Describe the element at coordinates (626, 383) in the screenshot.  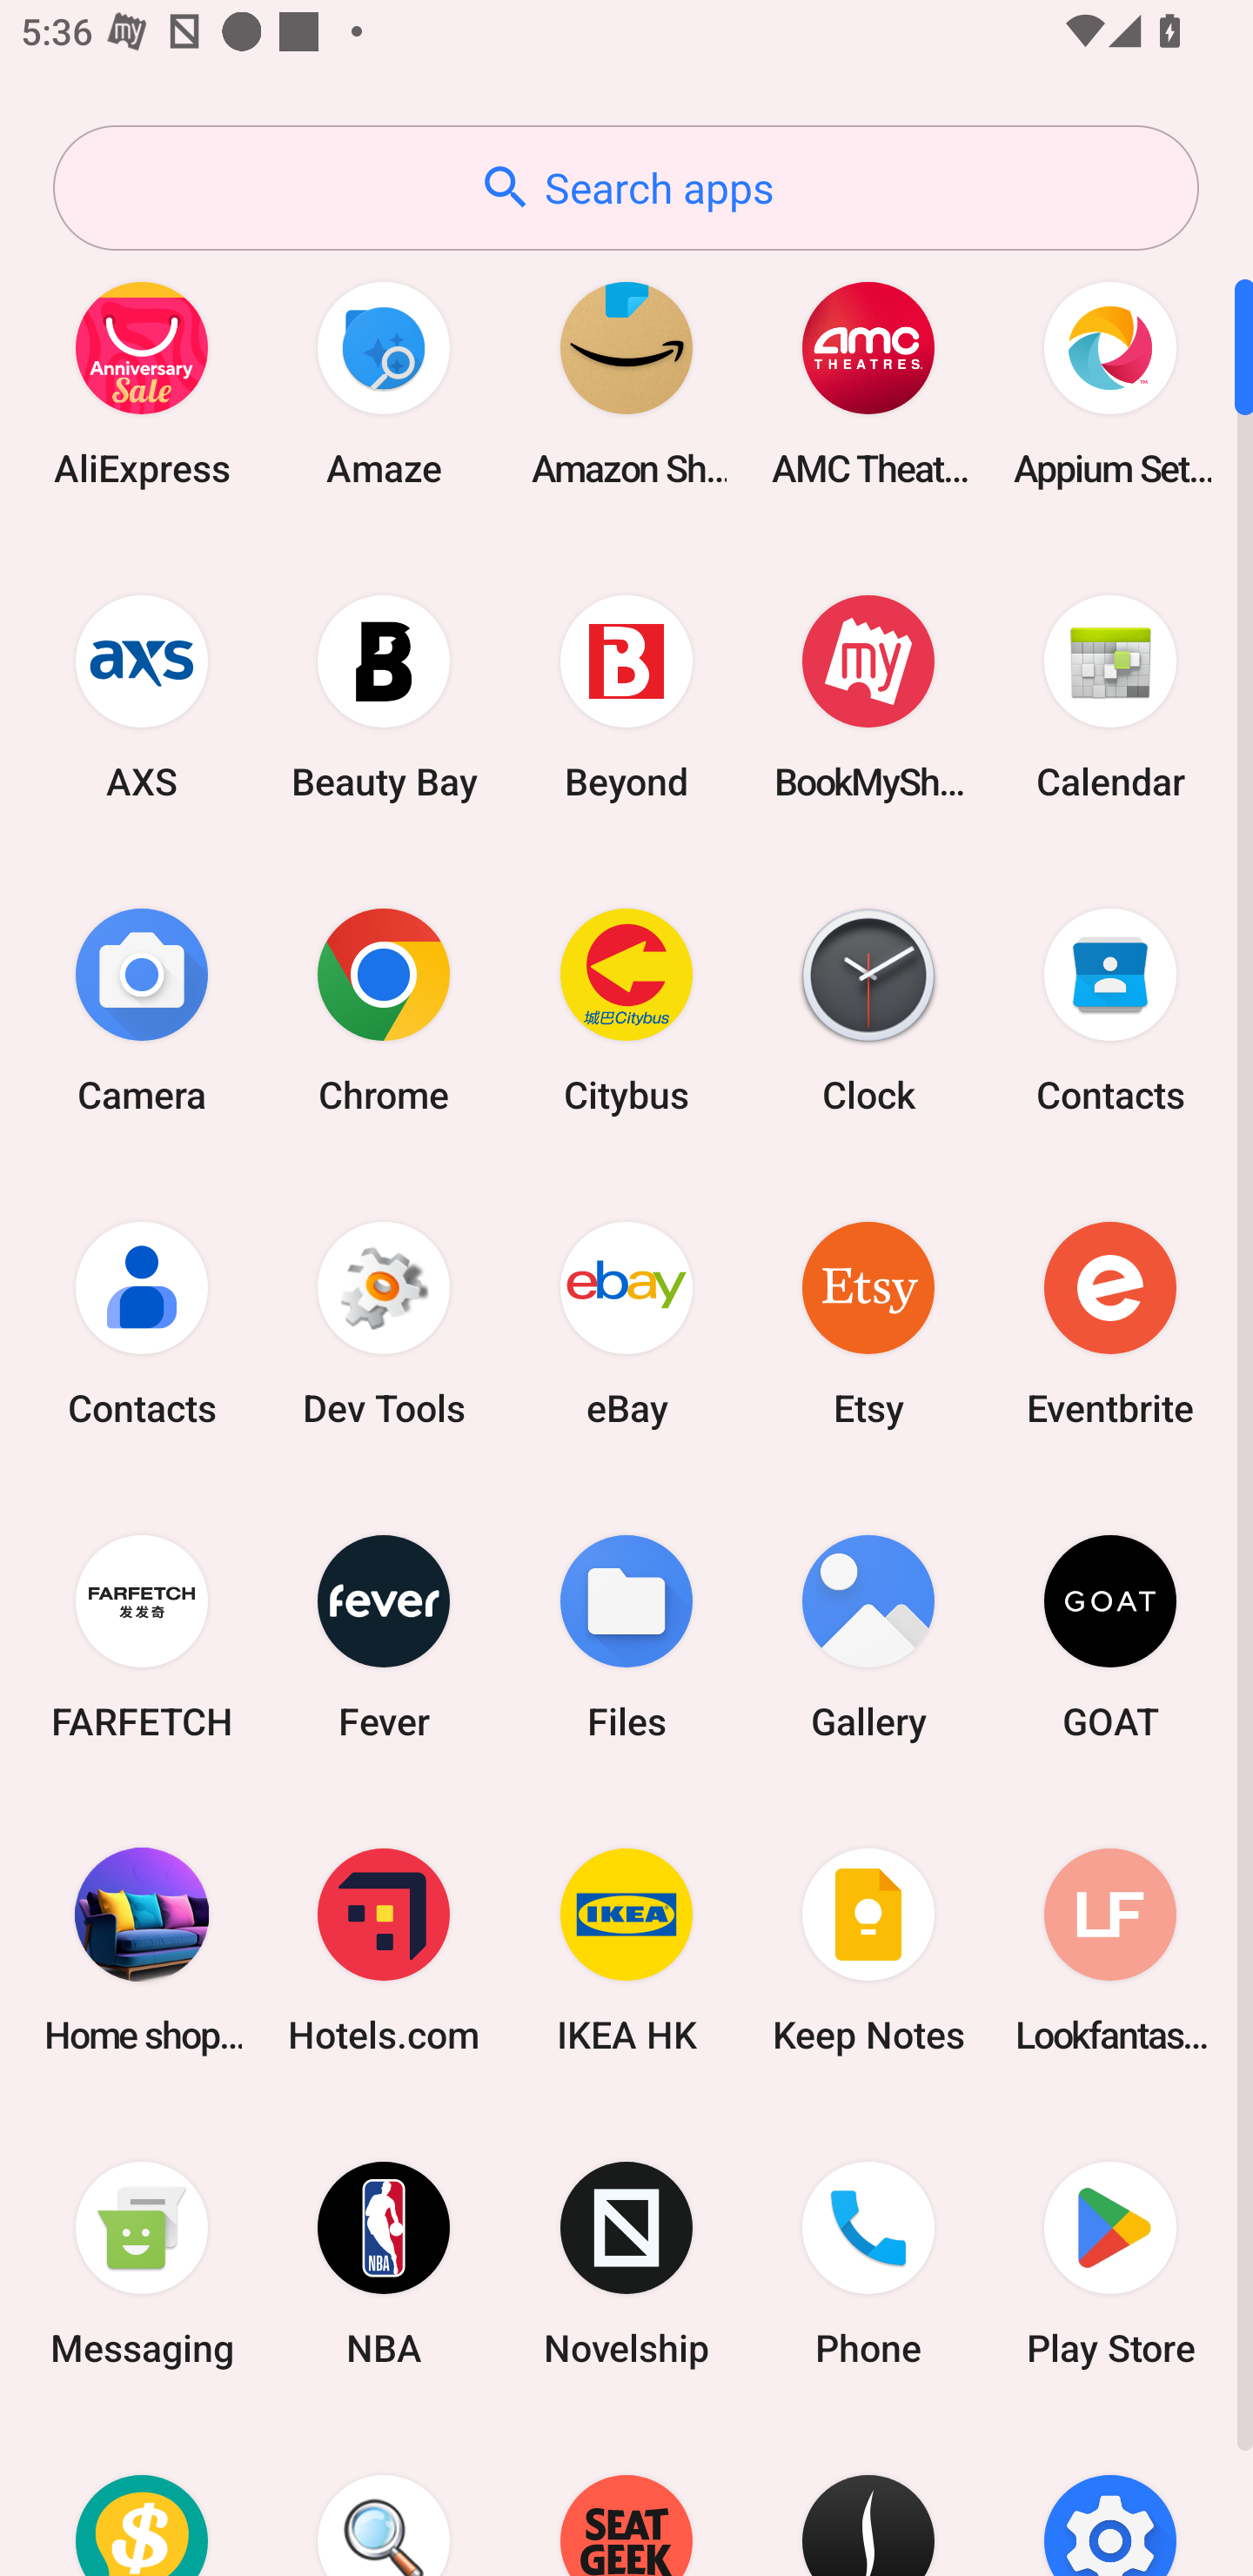
I see `Amazon Shopping` at that location.